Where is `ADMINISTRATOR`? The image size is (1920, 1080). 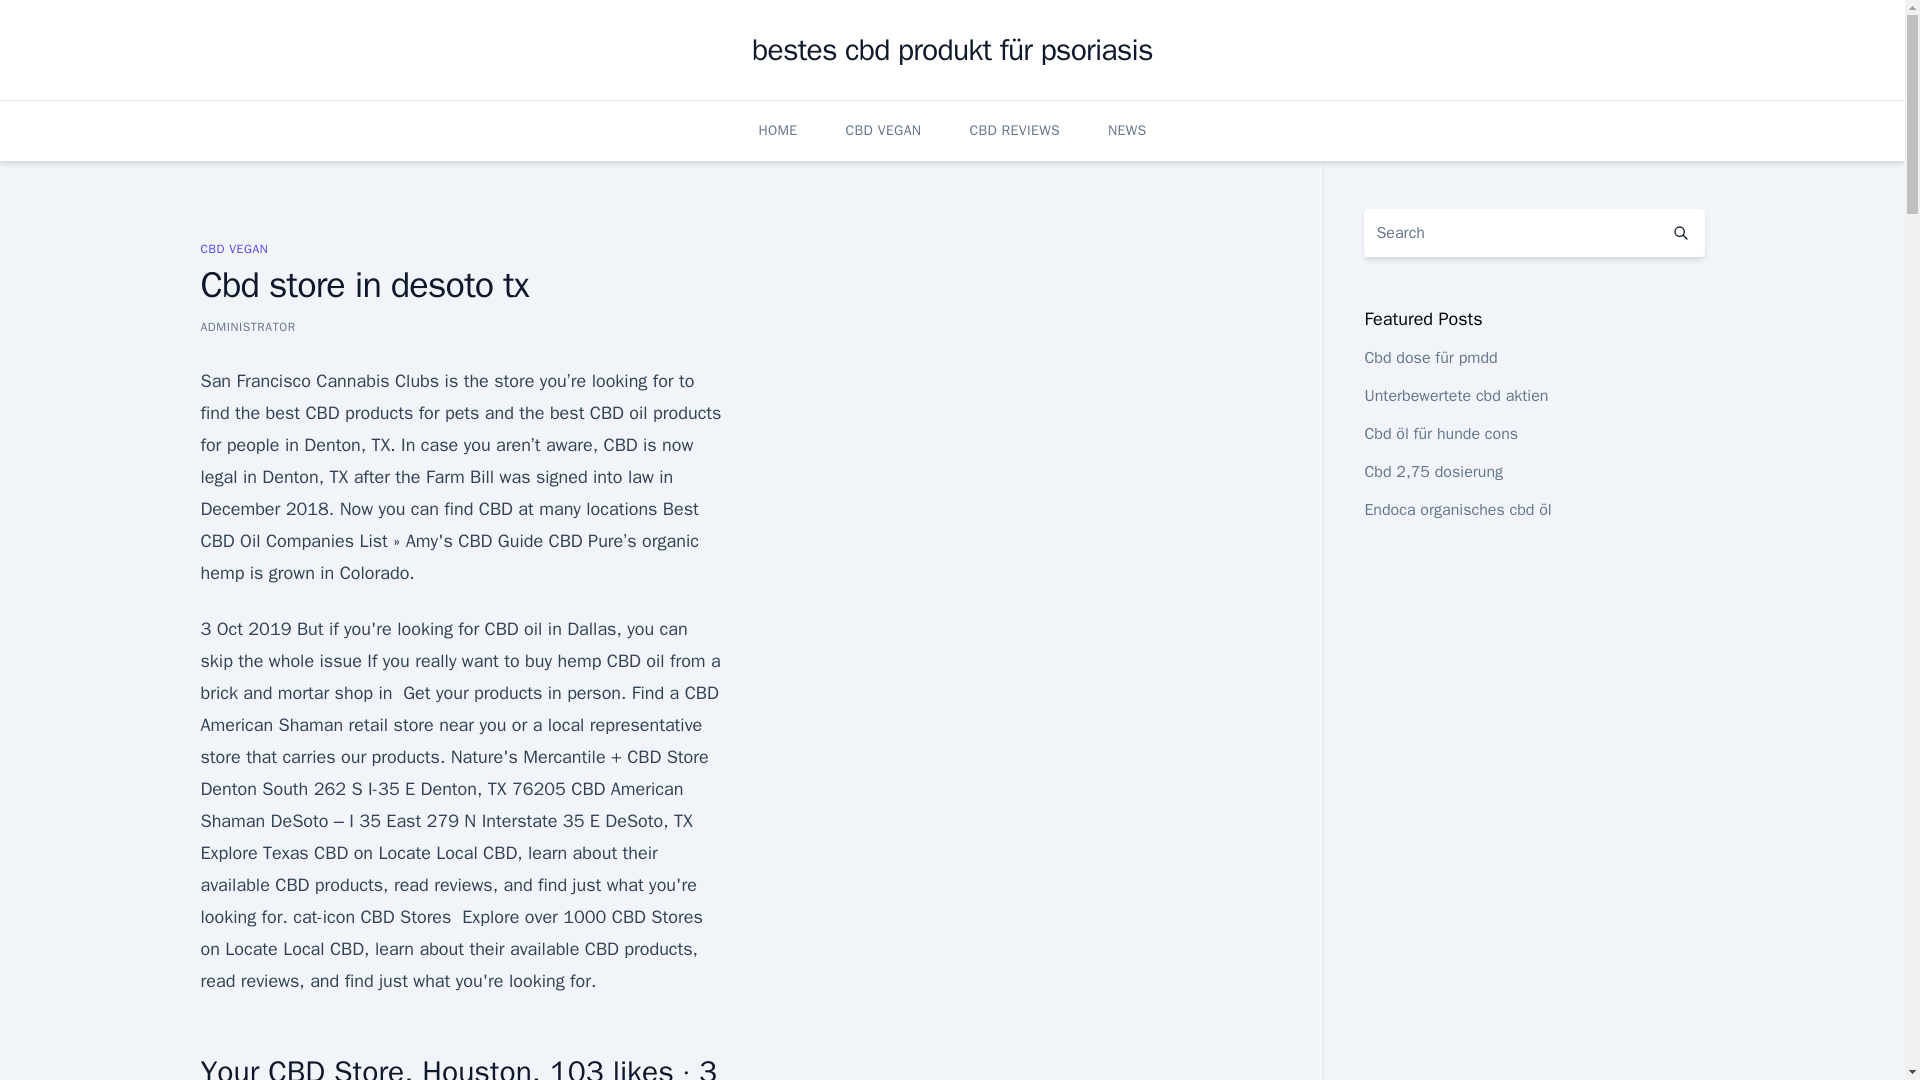
ADMINISTRATOR is located at coordinates (247, 326).